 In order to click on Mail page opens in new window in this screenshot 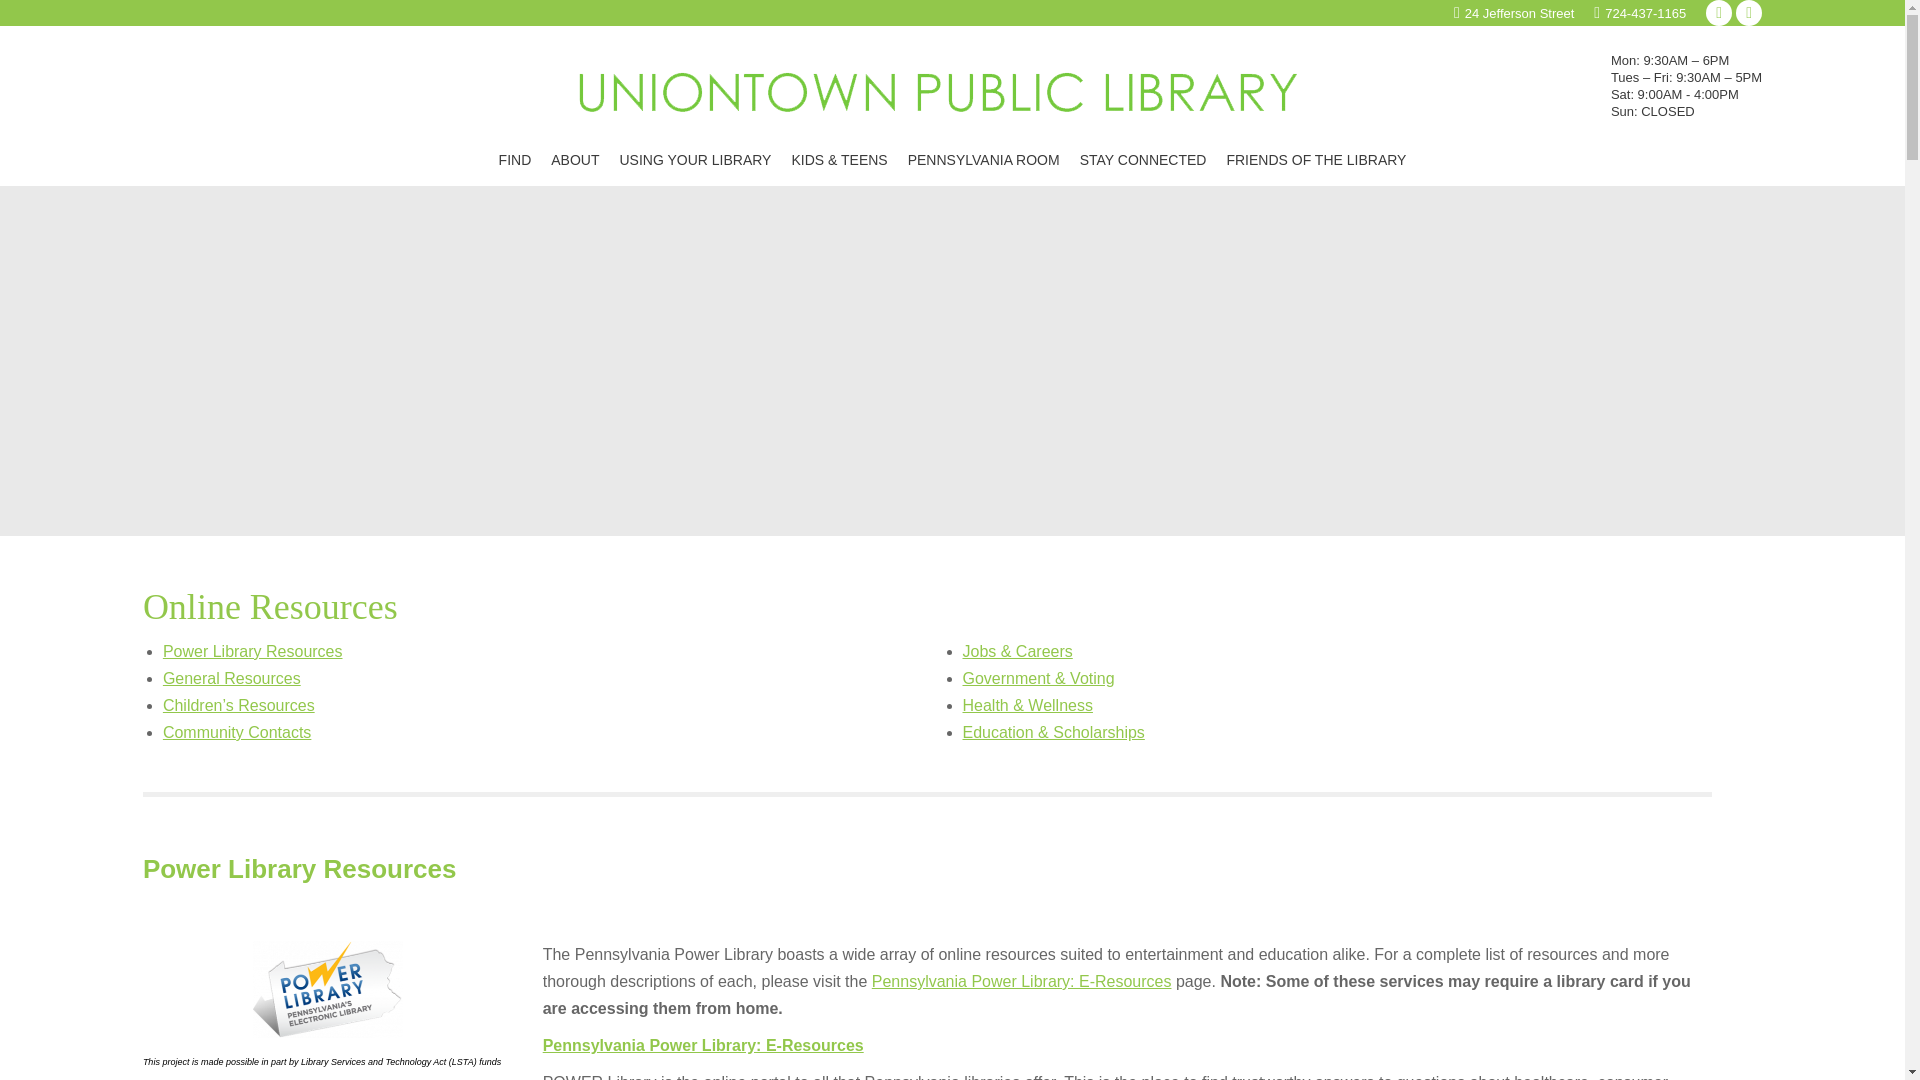, I will do `click(1718, 12)`.